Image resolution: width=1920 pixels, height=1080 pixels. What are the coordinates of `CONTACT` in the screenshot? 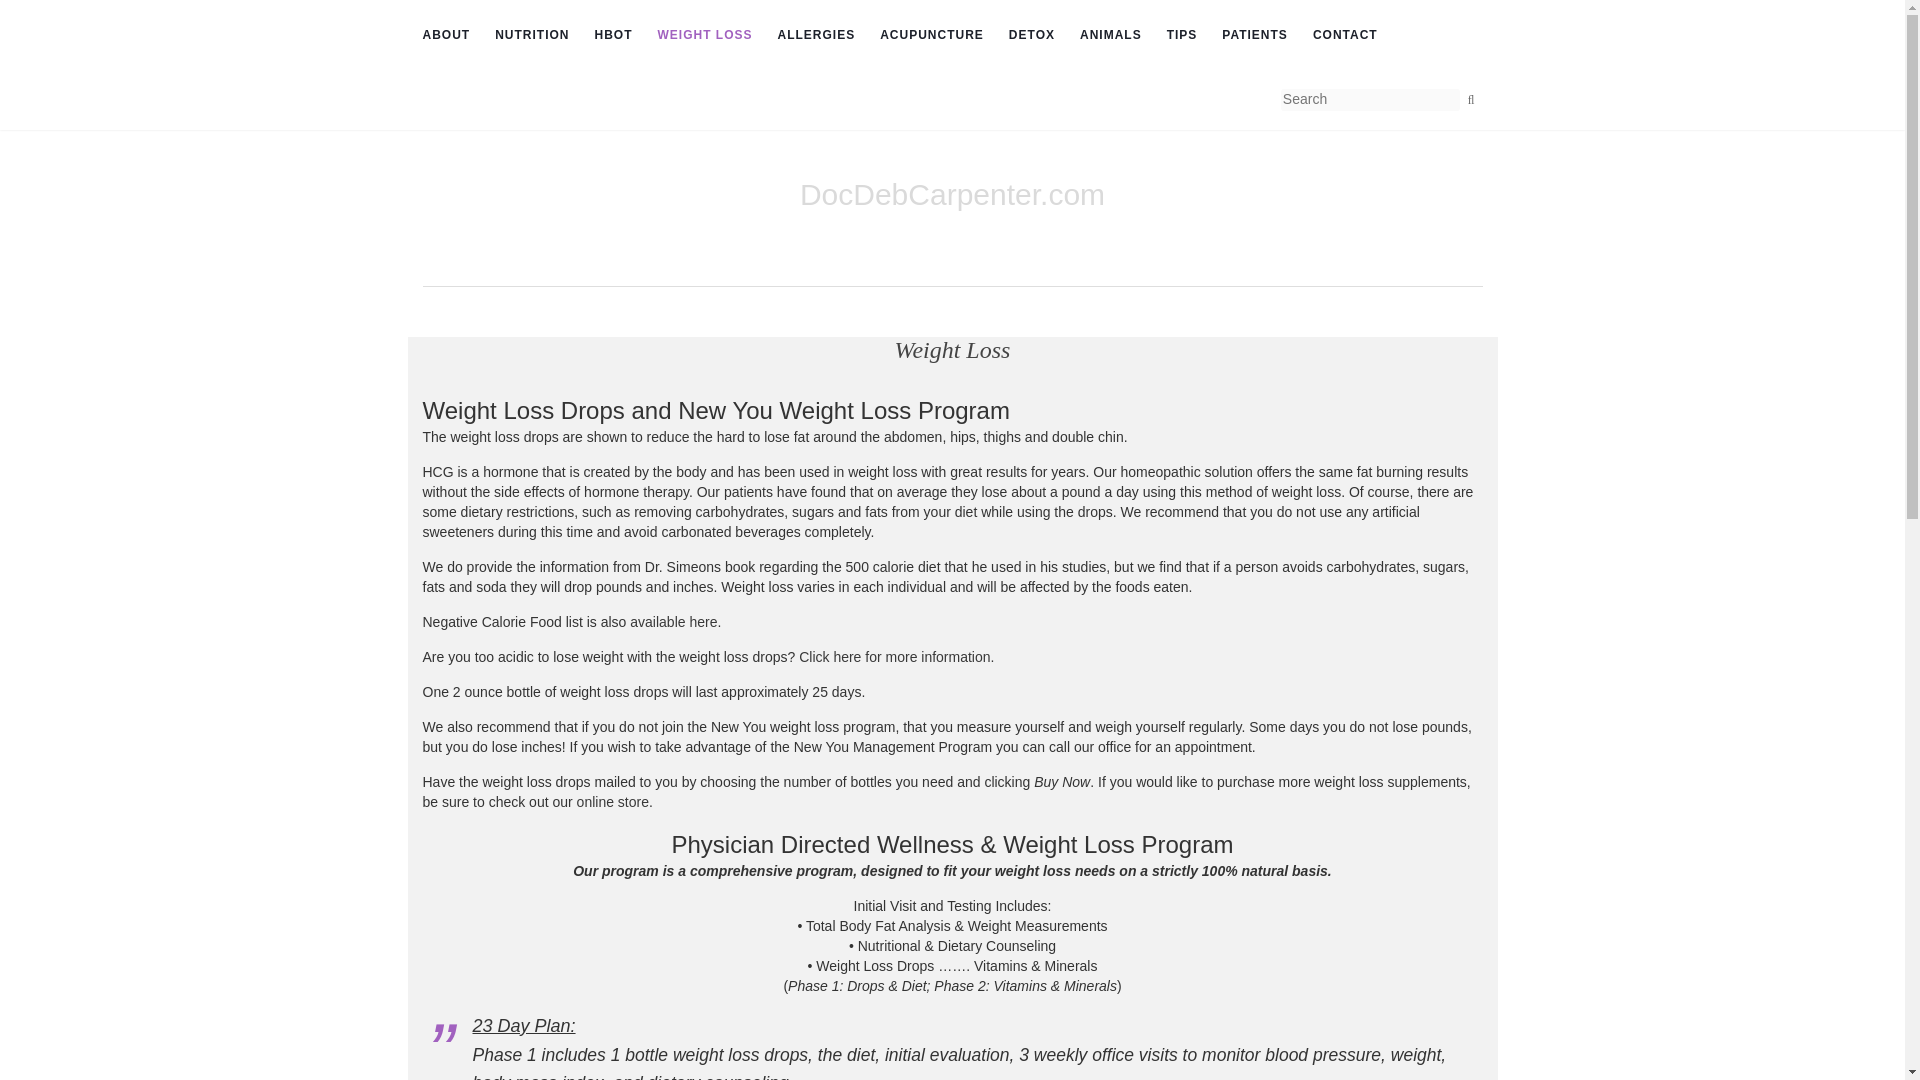 It's located at (1346, 36).